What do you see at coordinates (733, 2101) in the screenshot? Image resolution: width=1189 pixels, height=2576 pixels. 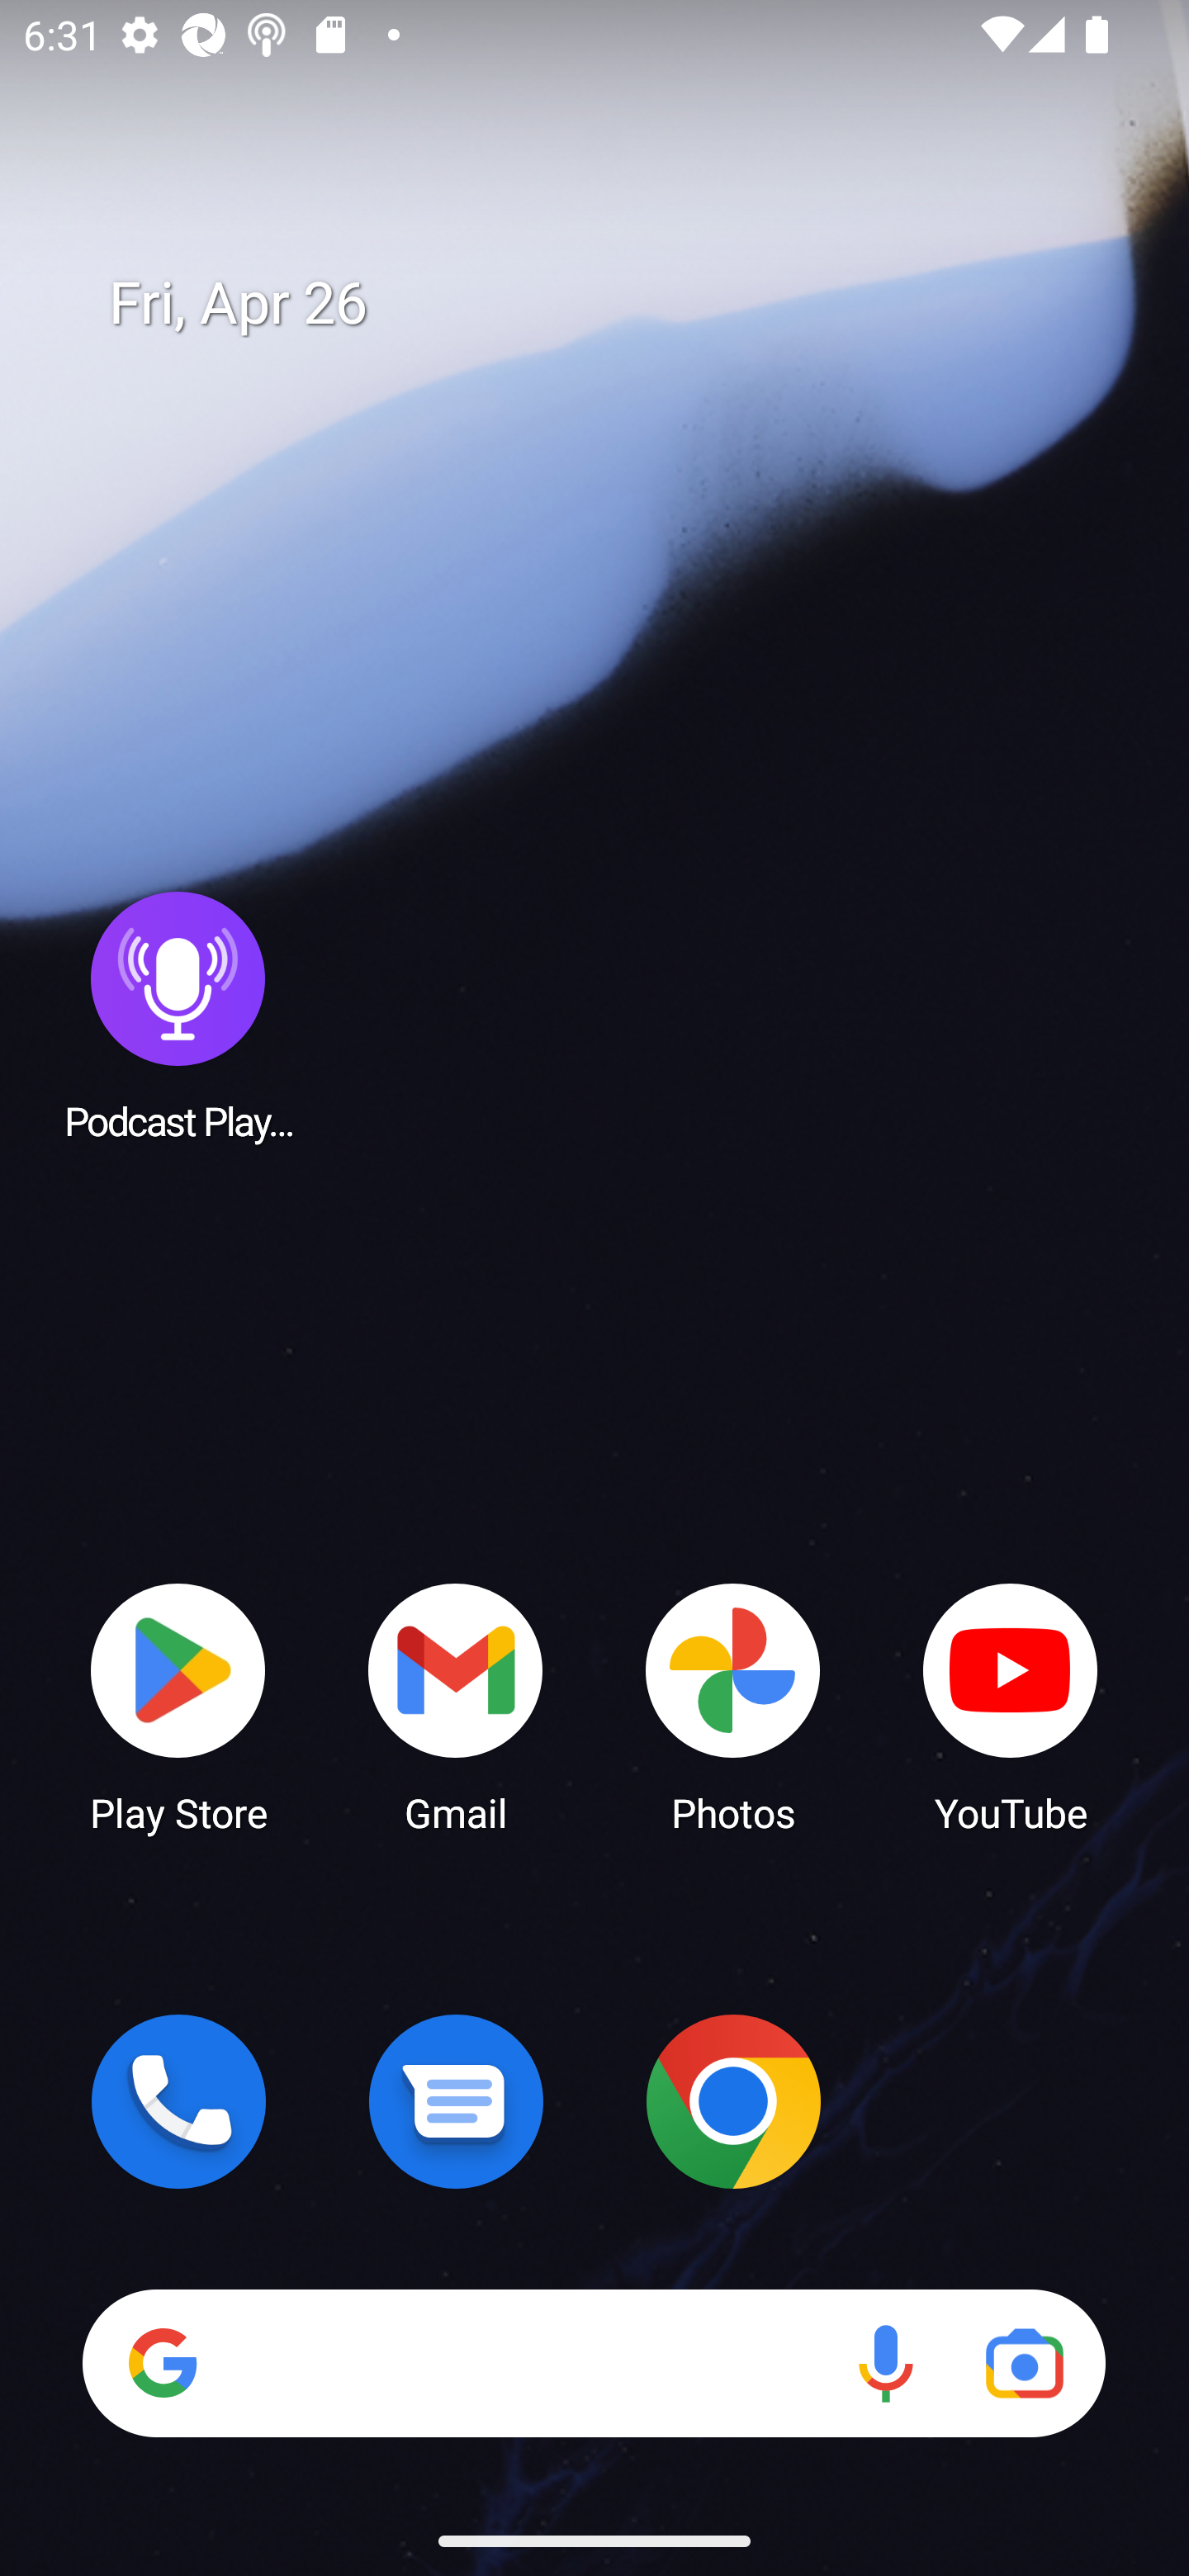 I see `Chrome` at bounding box center [733, 2101].